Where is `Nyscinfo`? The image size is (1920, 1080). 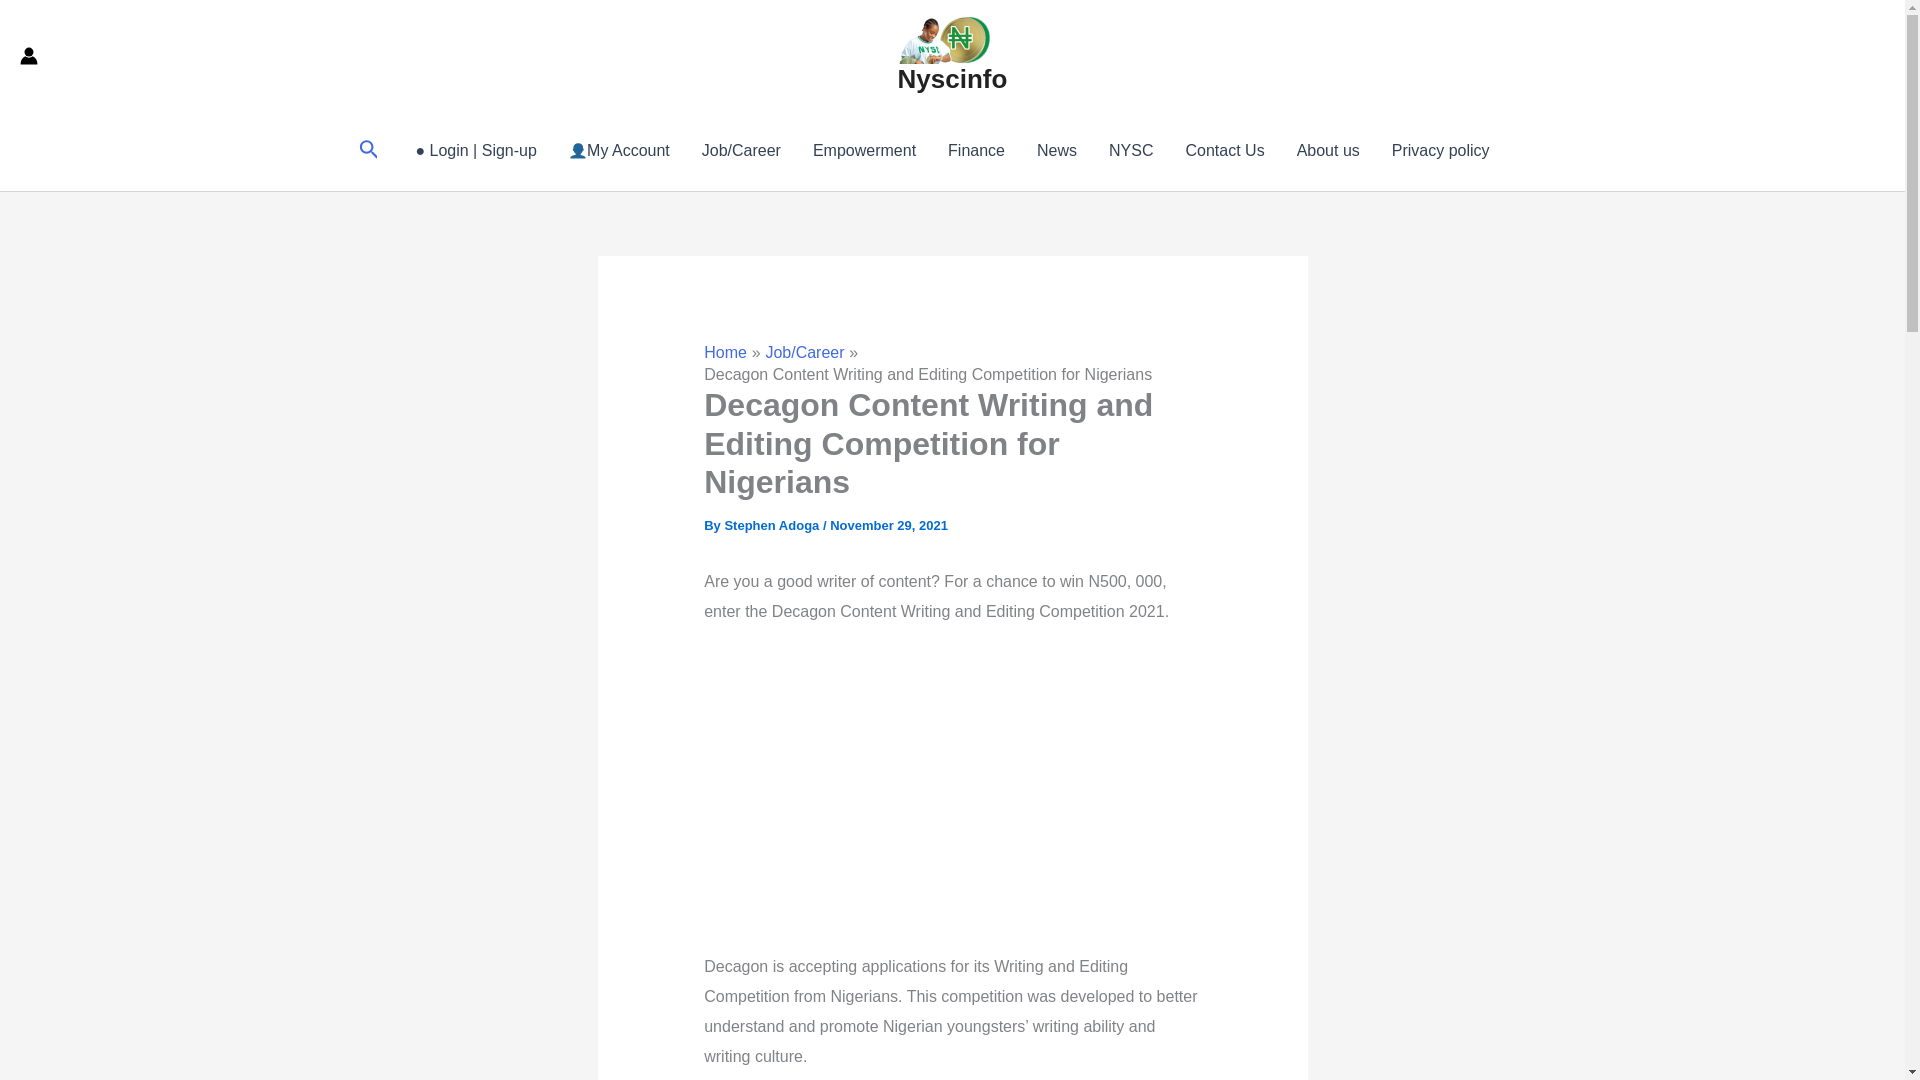 Nyscinfo is located at coordinates (953, 78).